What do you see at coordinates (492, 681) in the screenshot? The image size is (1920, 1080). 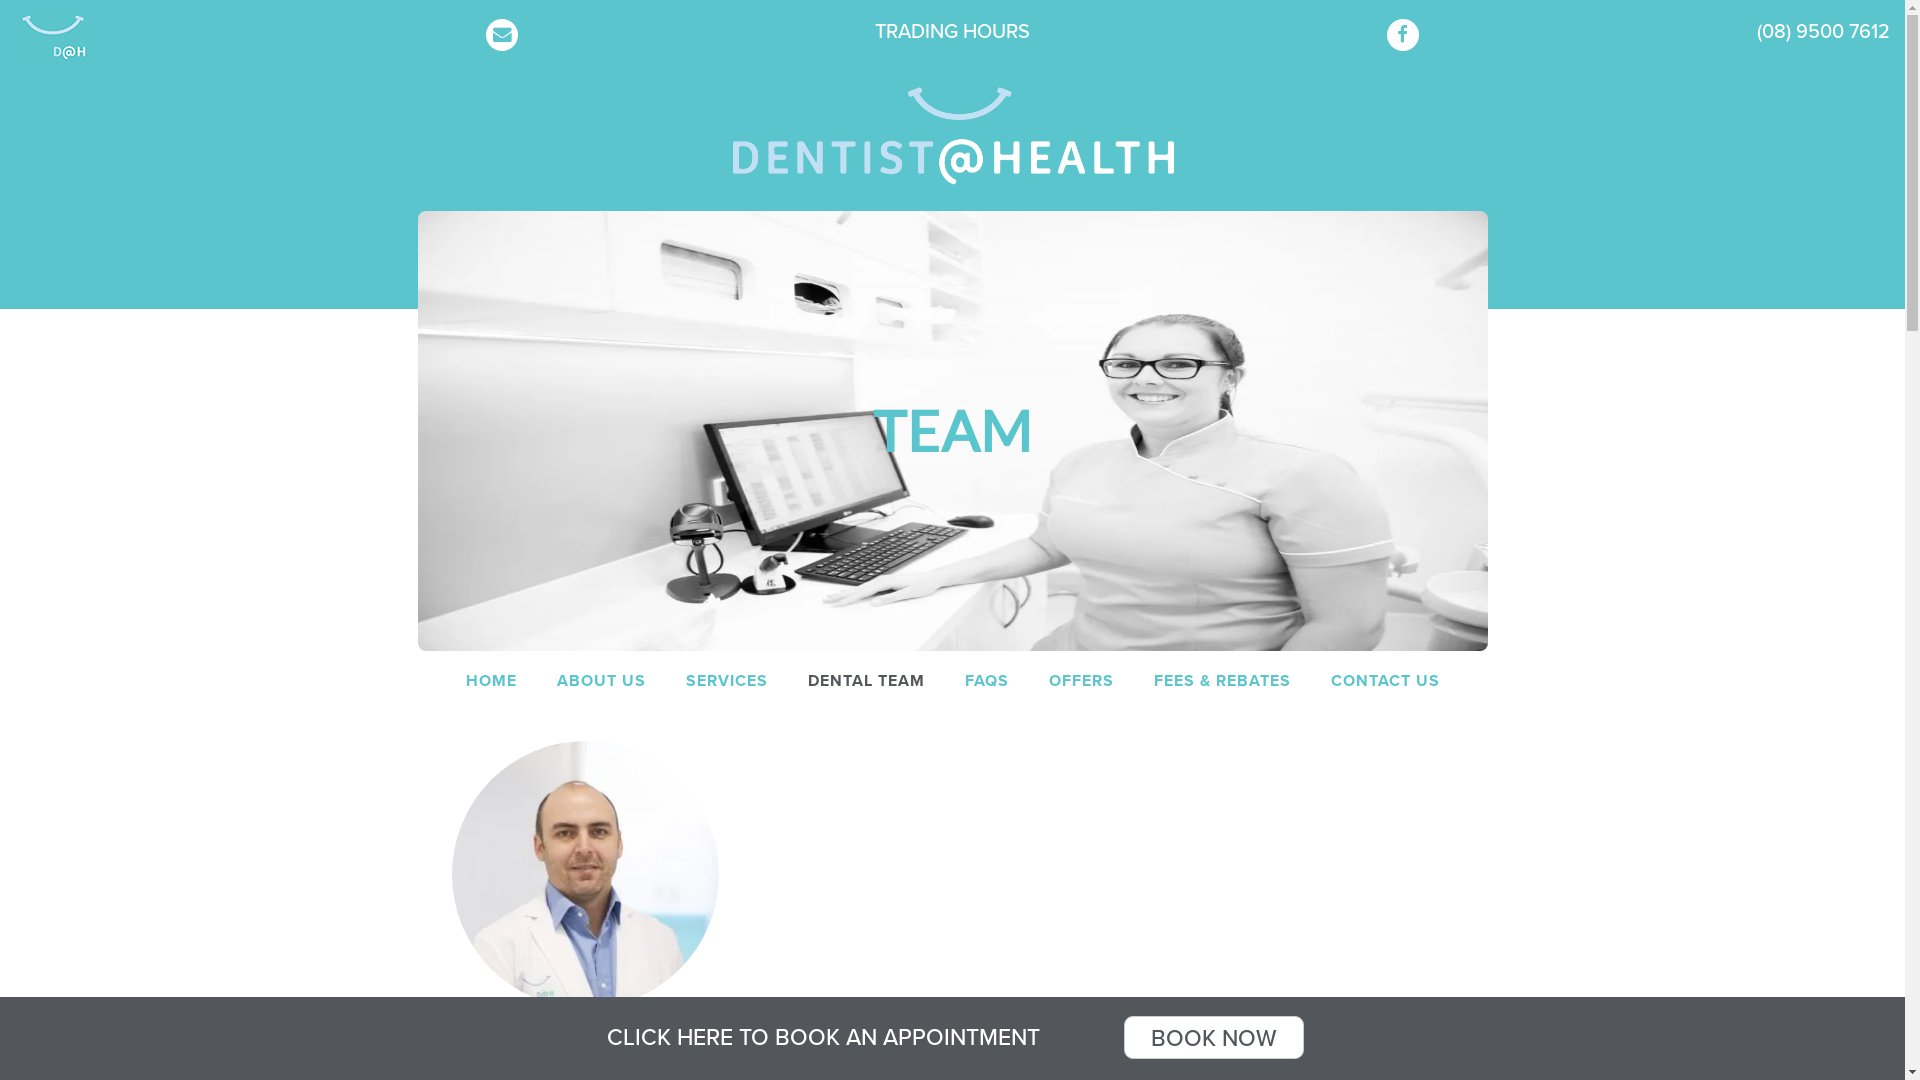 I see `HOME` at bounding box center [492, 681].